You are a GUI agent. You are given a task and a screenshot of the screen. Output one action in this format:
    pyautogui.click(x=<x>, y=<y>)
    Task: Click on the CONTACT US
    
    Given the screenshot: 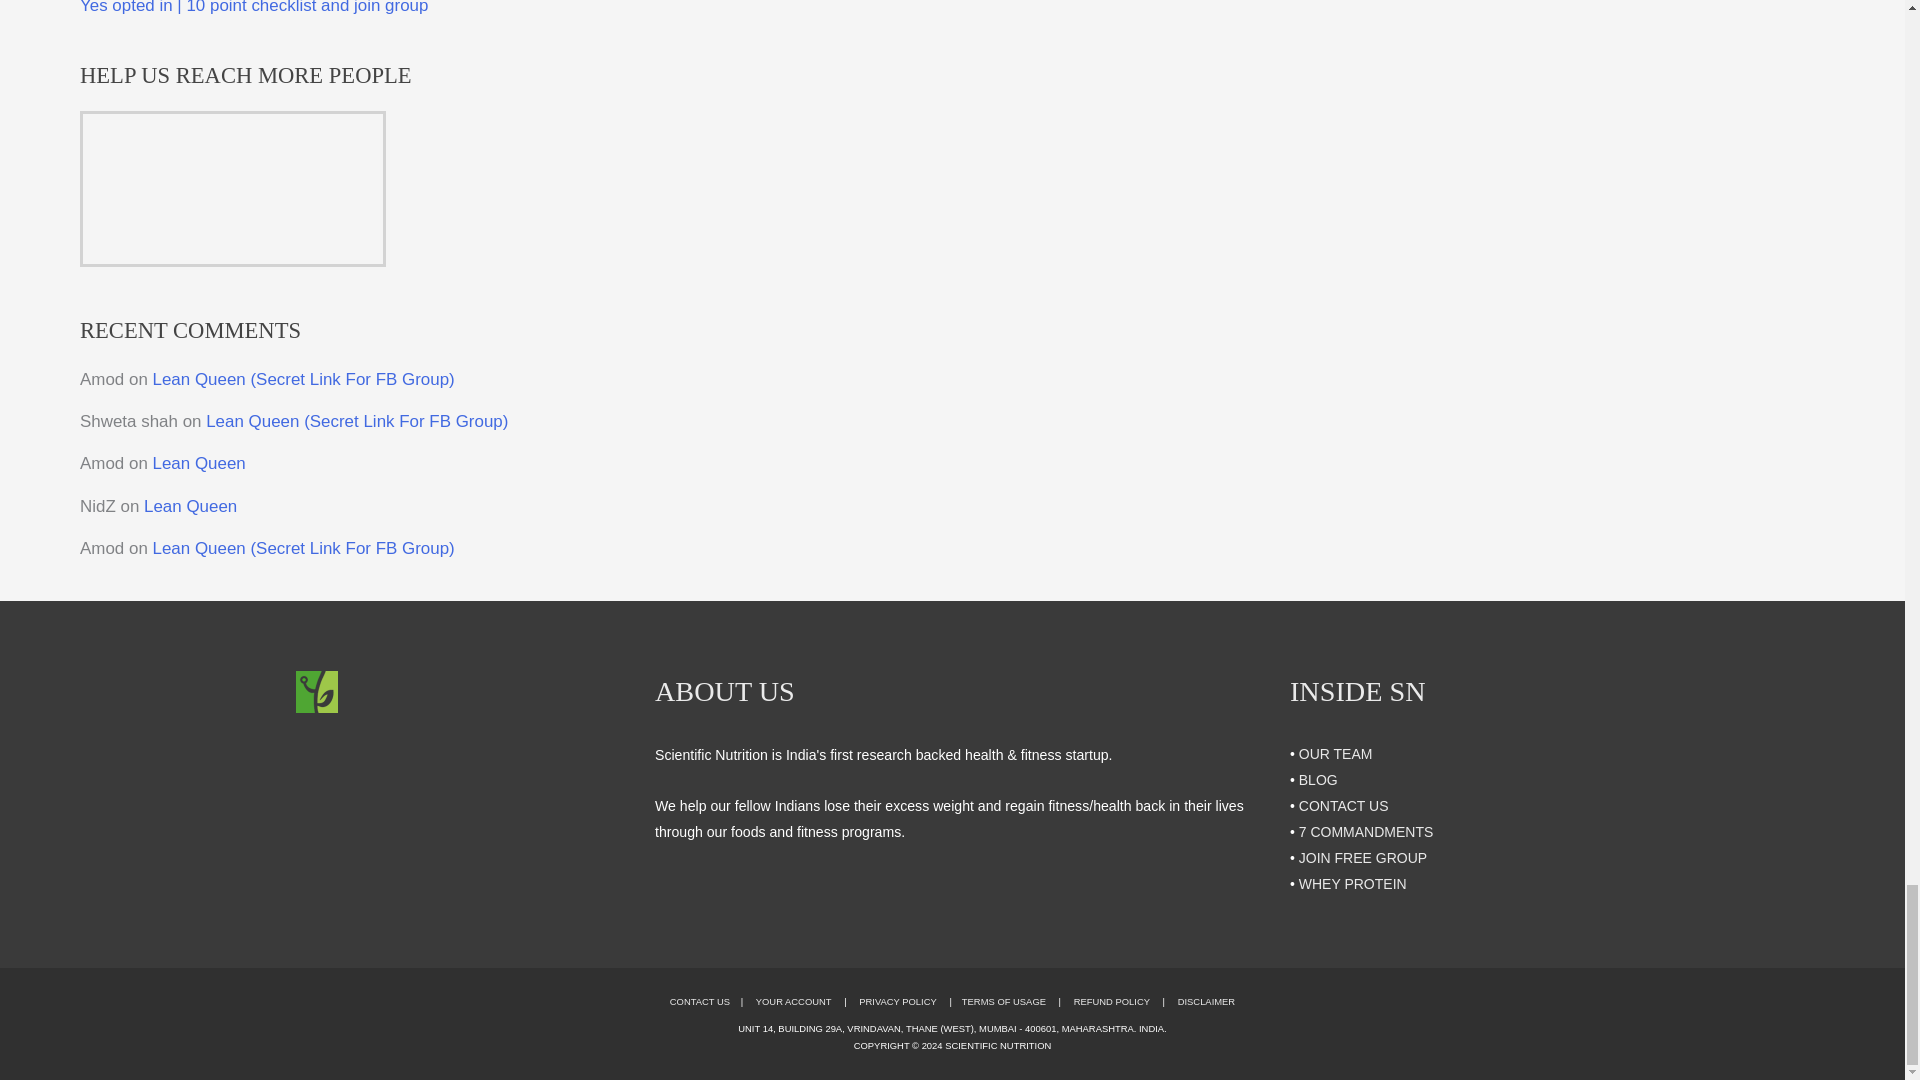 What is the action you would take?
    pyautogui.click(x=700, y=1000)
    